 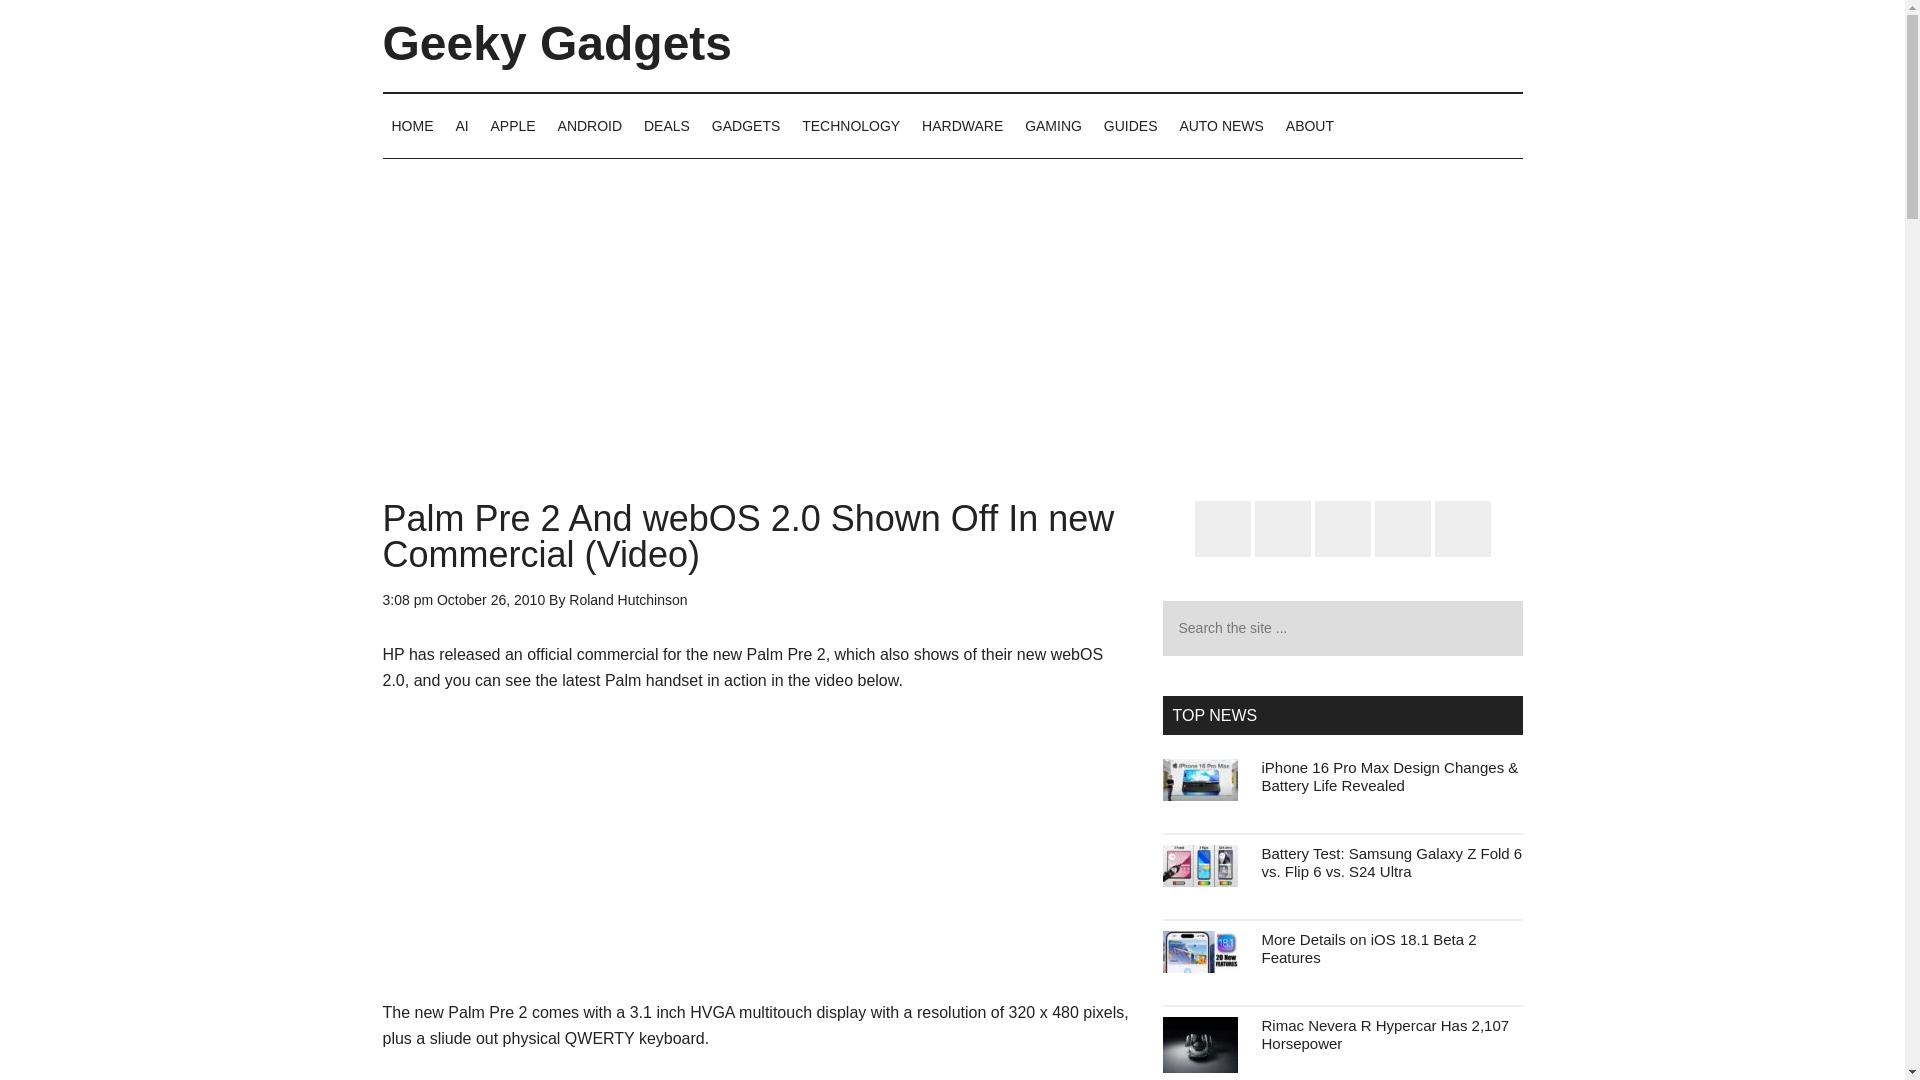 What do you see at coordinates (1309, 125) in the screenshot?
I see `About Geeky Gadgets` at bounding box center [1309, 125].